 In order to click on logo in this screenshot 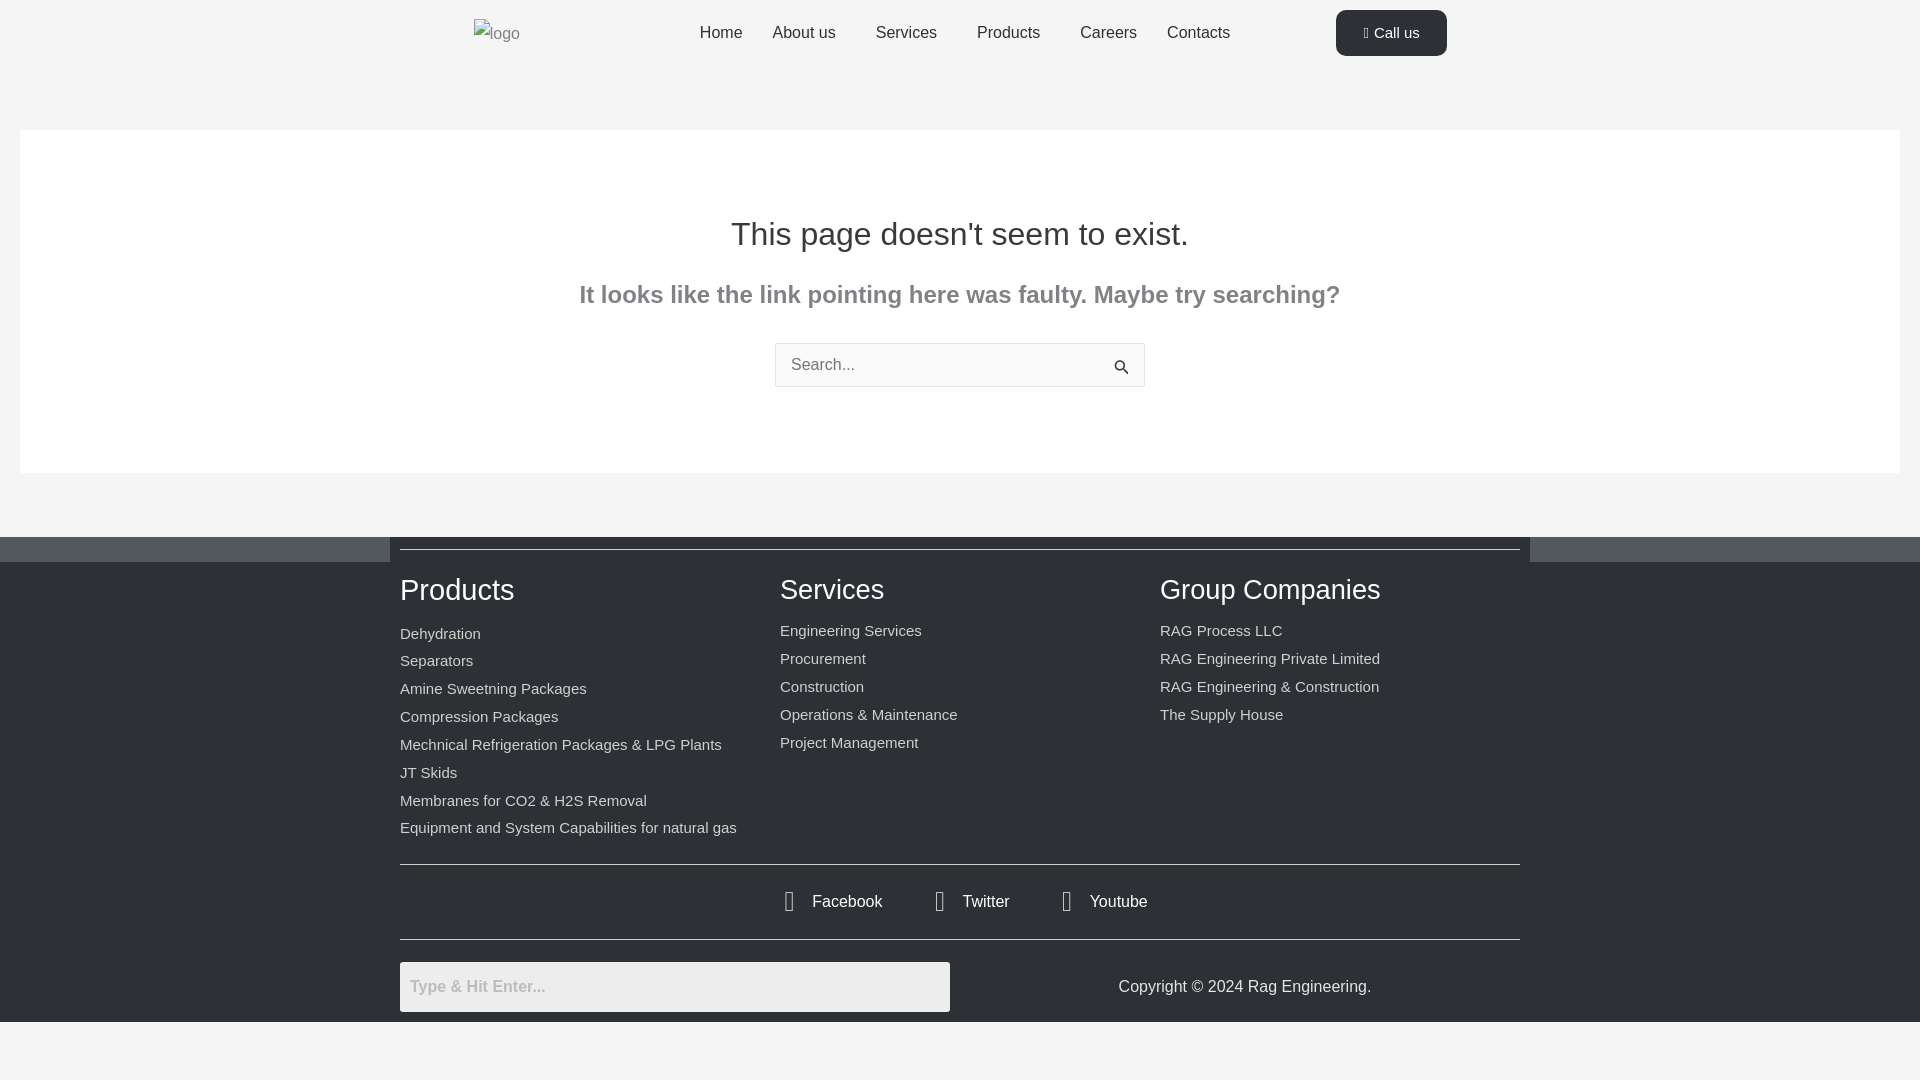, I will do `click(497, 60)`.